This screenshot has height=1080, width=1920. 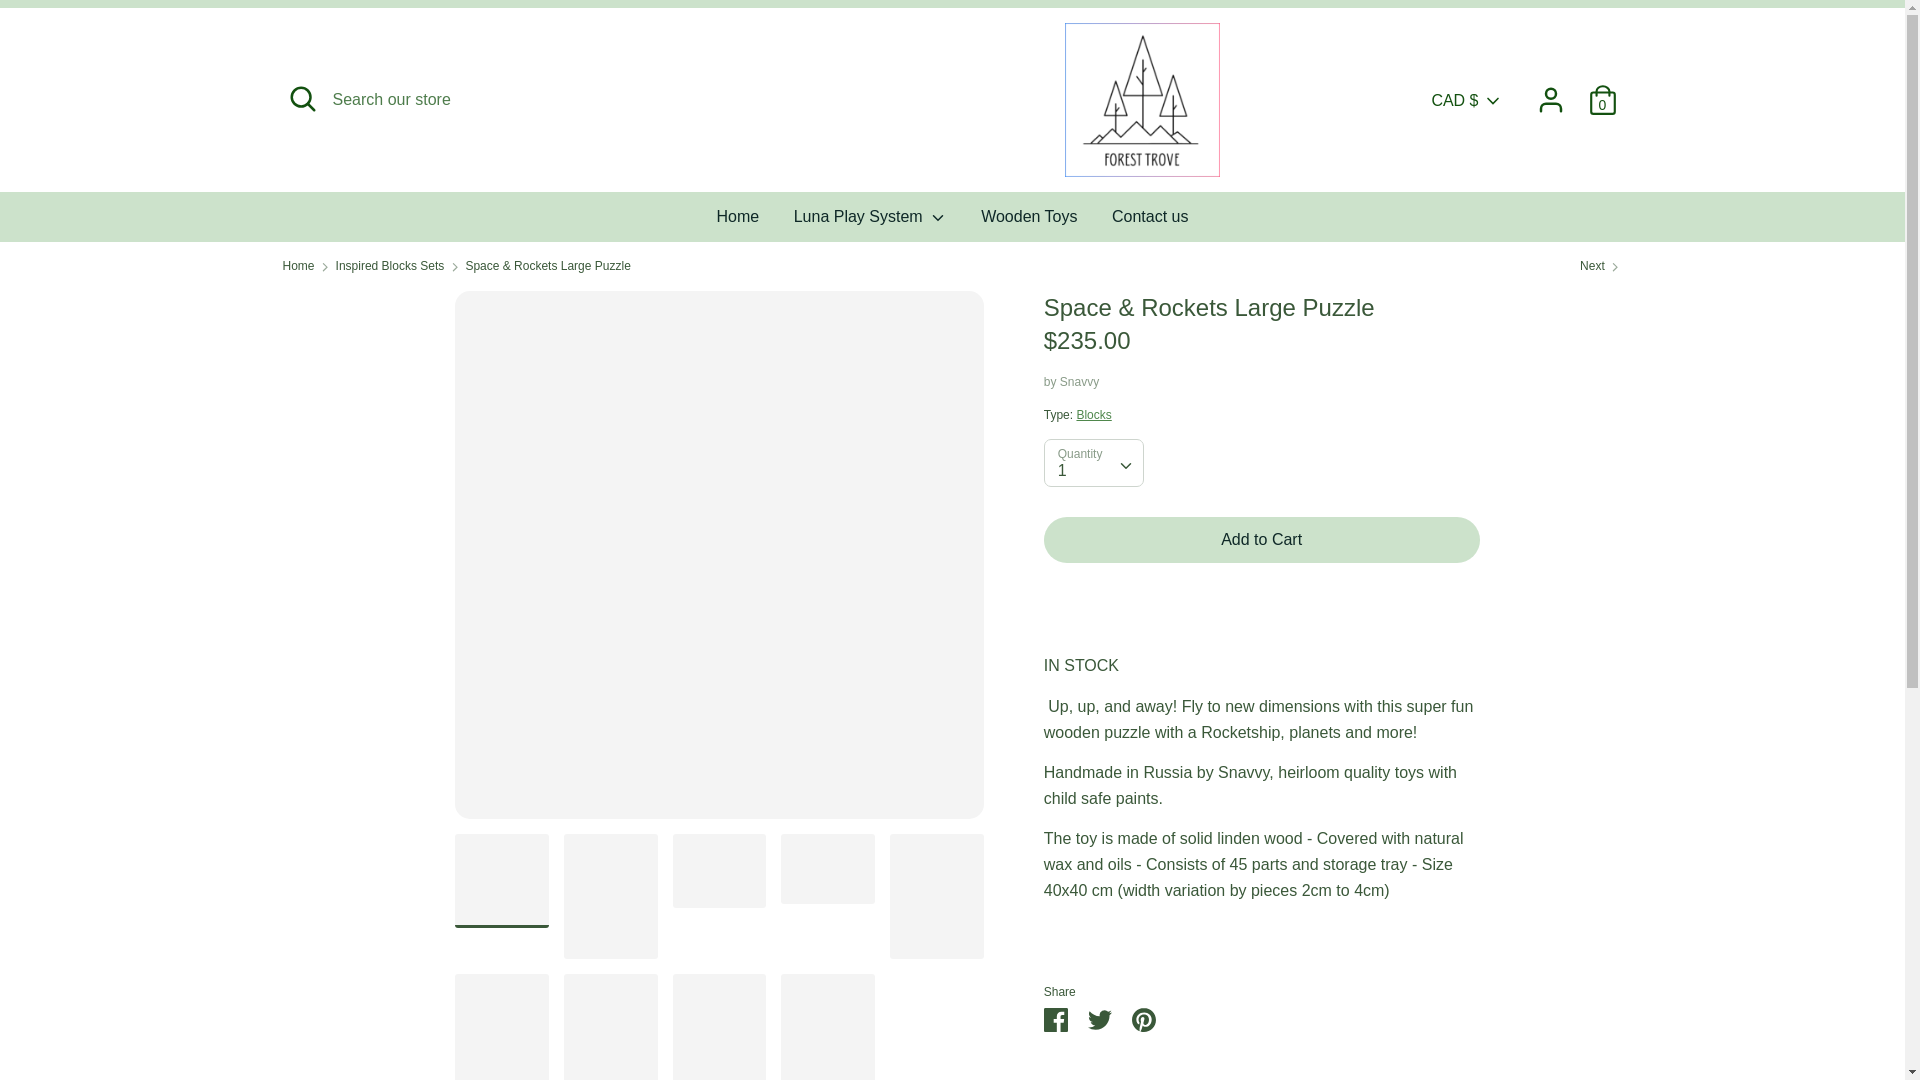 What do you see at coordinates (1601, 266) in the screenshot?
I see `Inspired Grimm's Lara Mandala` at bounding box center [1601, 266].